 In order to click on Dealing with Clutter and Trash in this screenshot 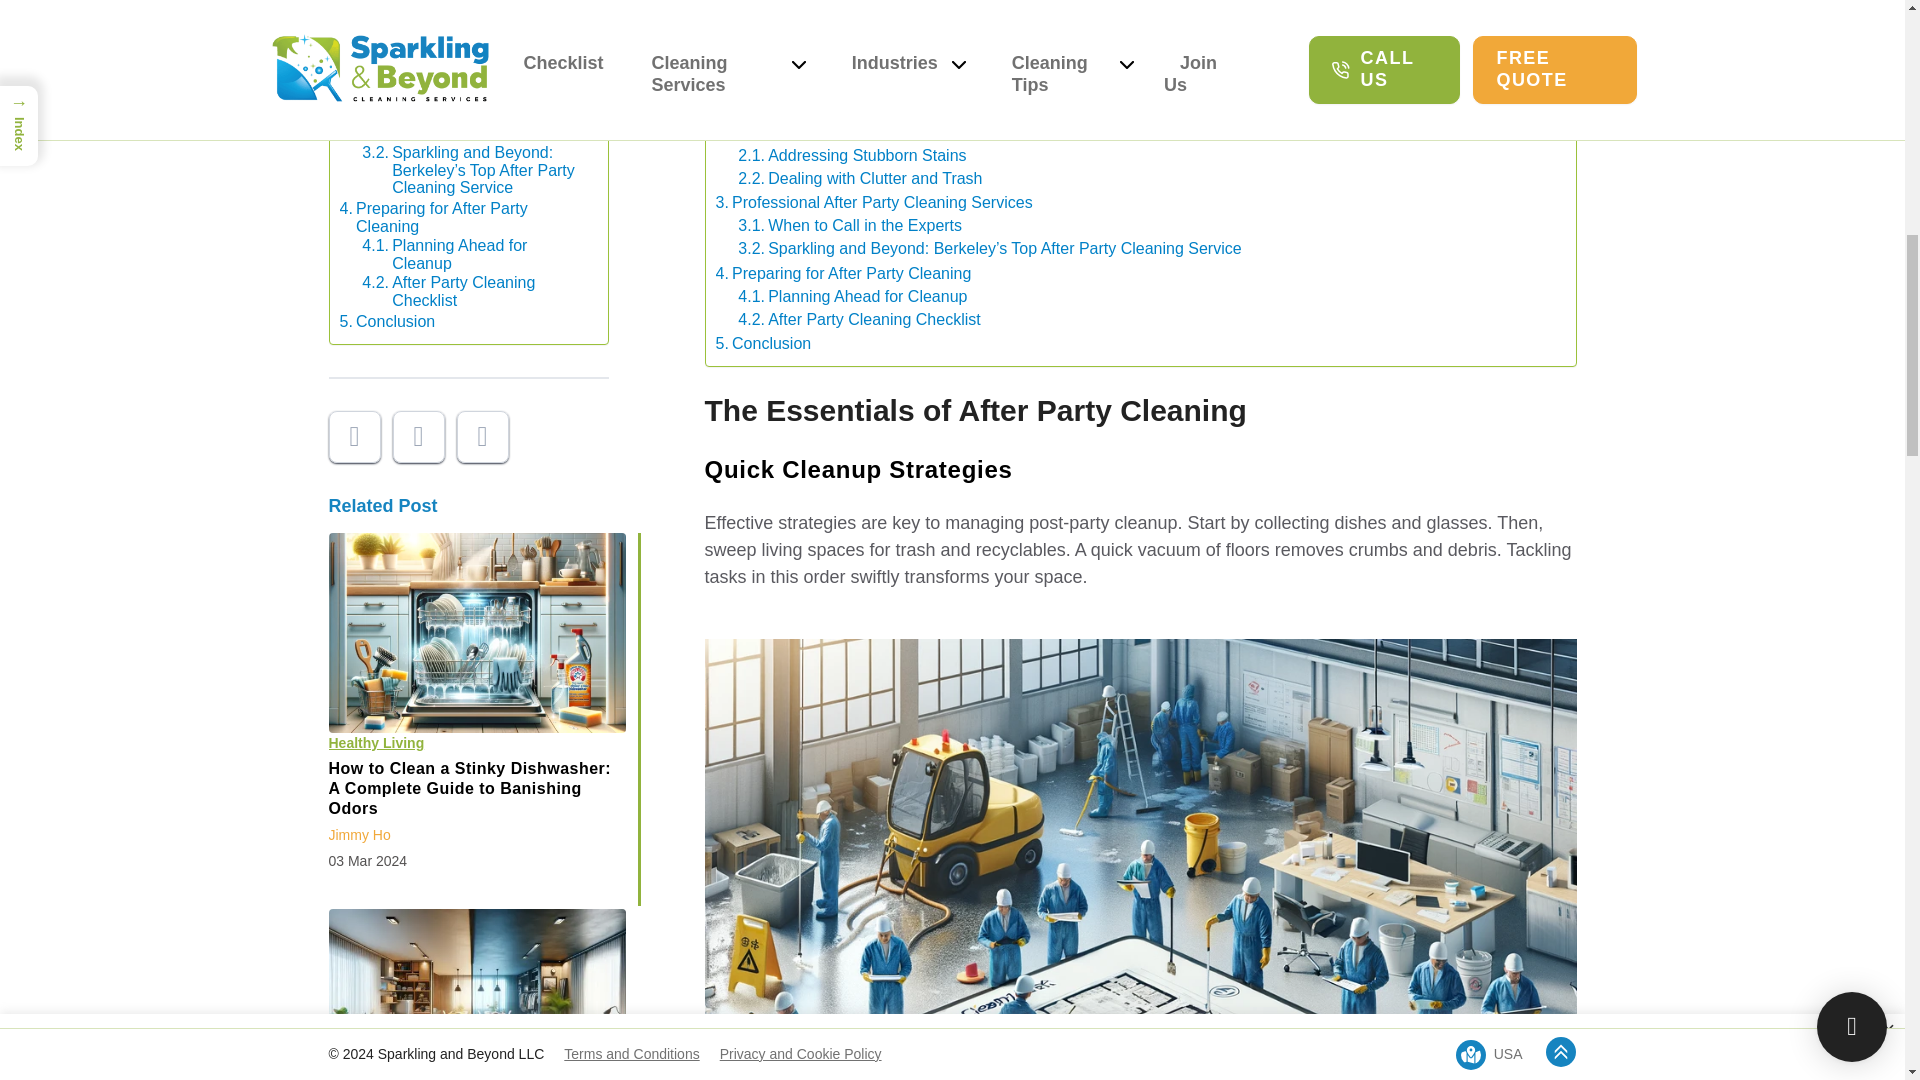, I will do `click(859, 178)`.